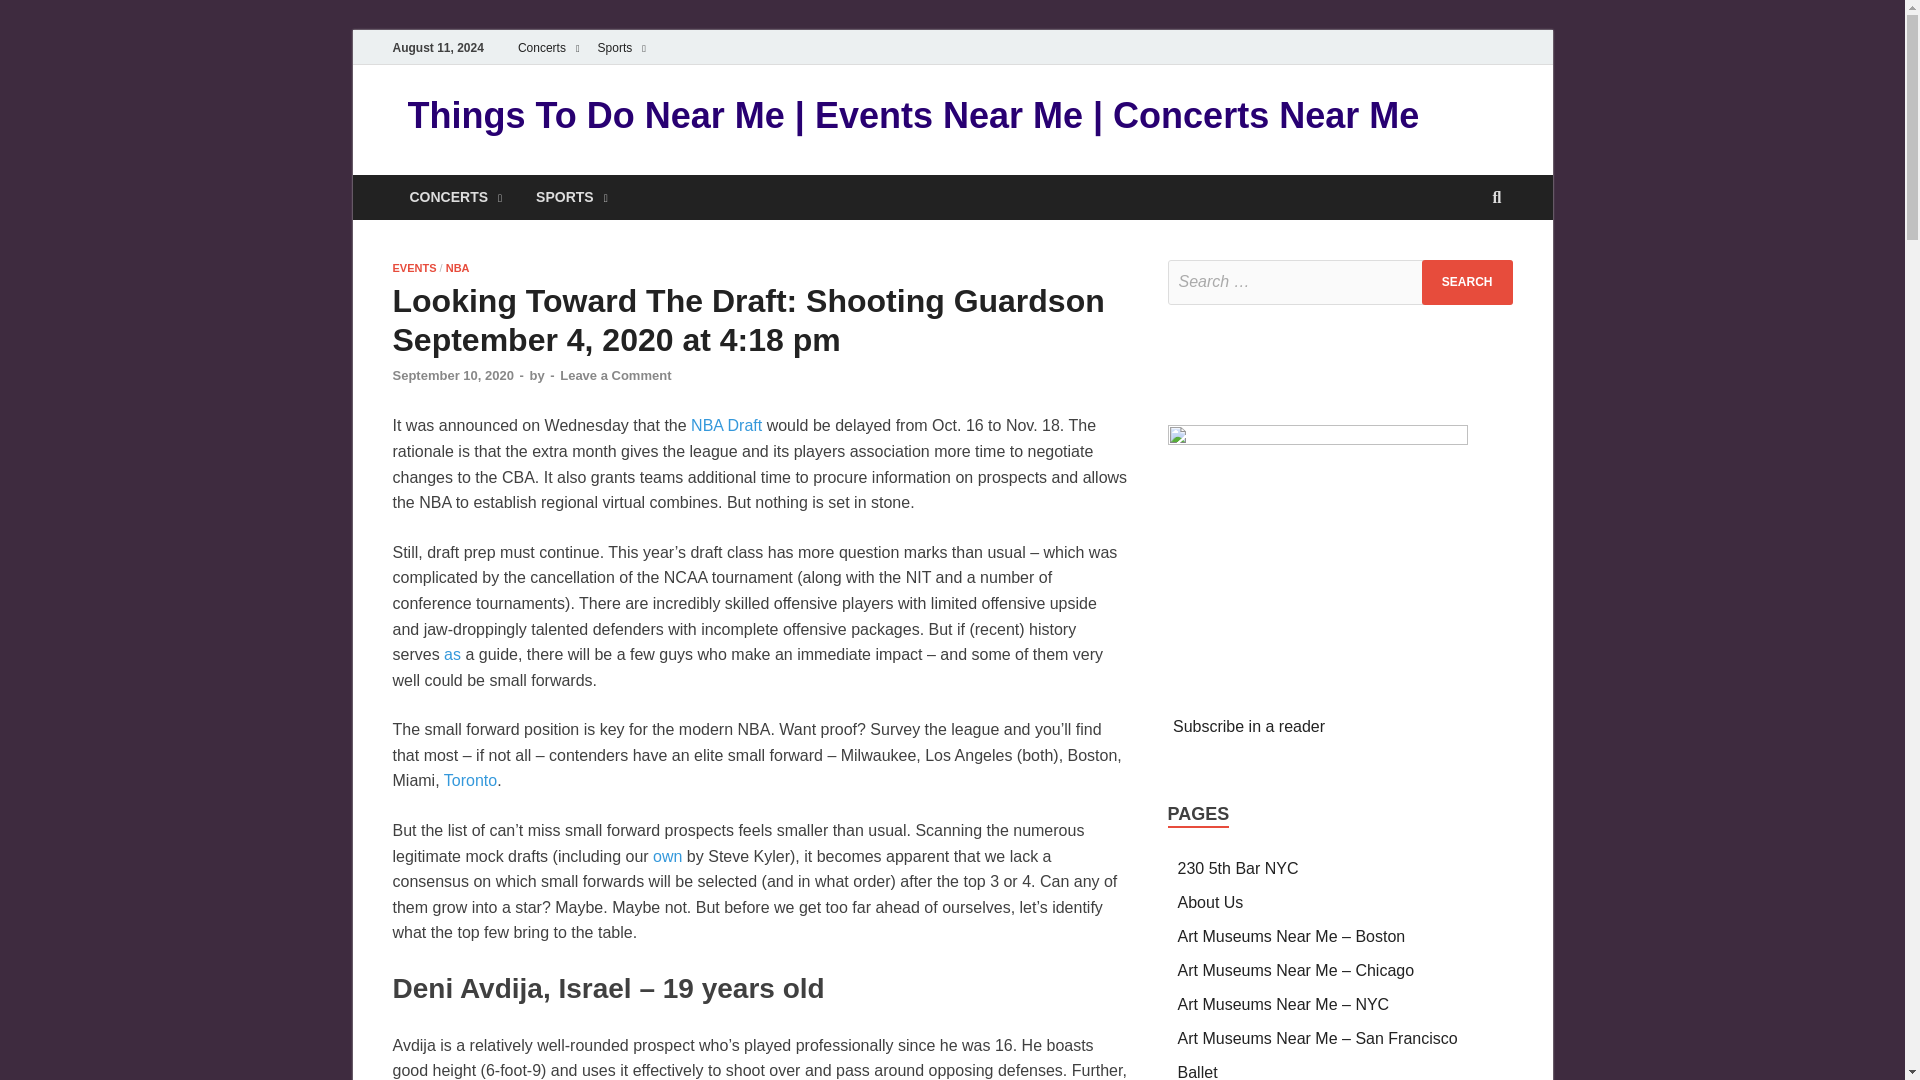 The height and width of the screenshot is (1080, 1920). Describe the element at coordinates (454, 197) in the screenshot. I see `CONCERTS` at that location.